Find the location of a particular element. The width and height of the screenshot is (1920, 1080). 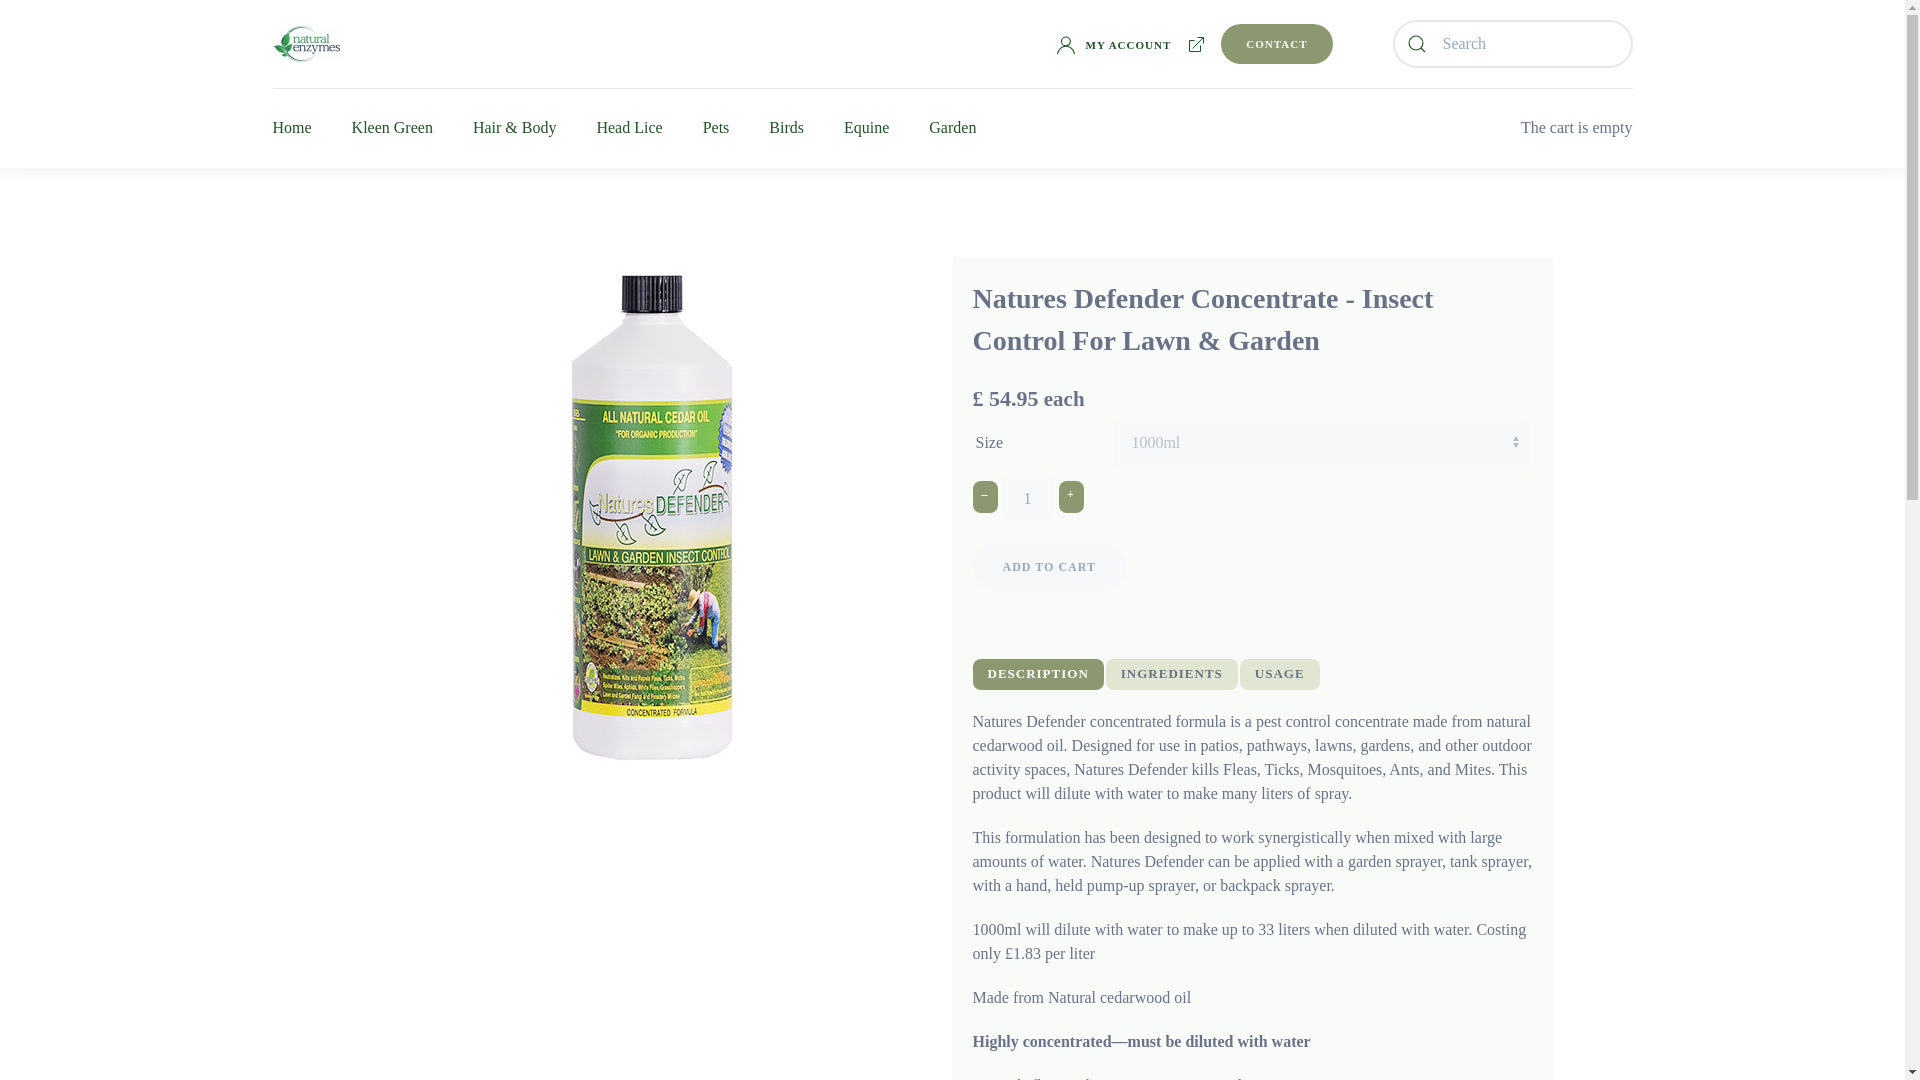

1 is located at coordinates (1027, 498).